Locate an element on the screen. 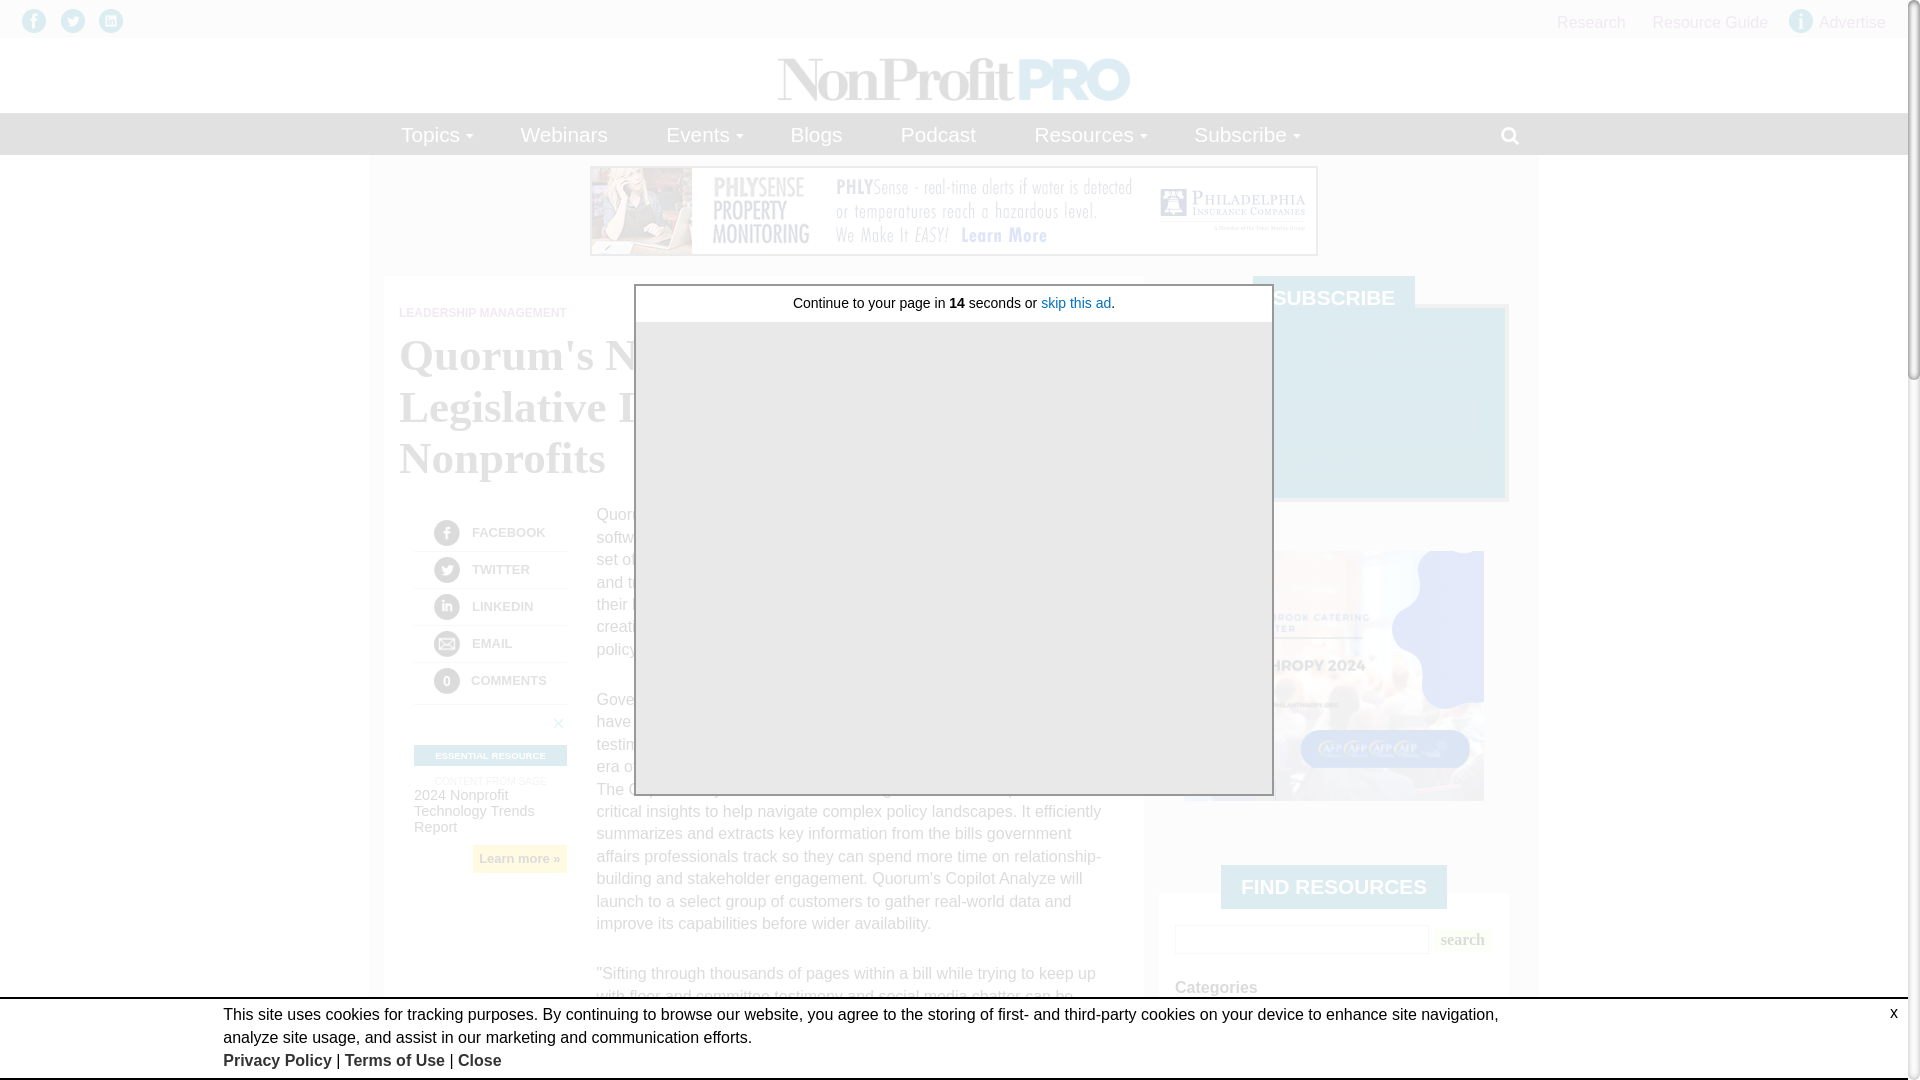 The image size is (1920, 1080). Topics is located at coordinates (432, 134).